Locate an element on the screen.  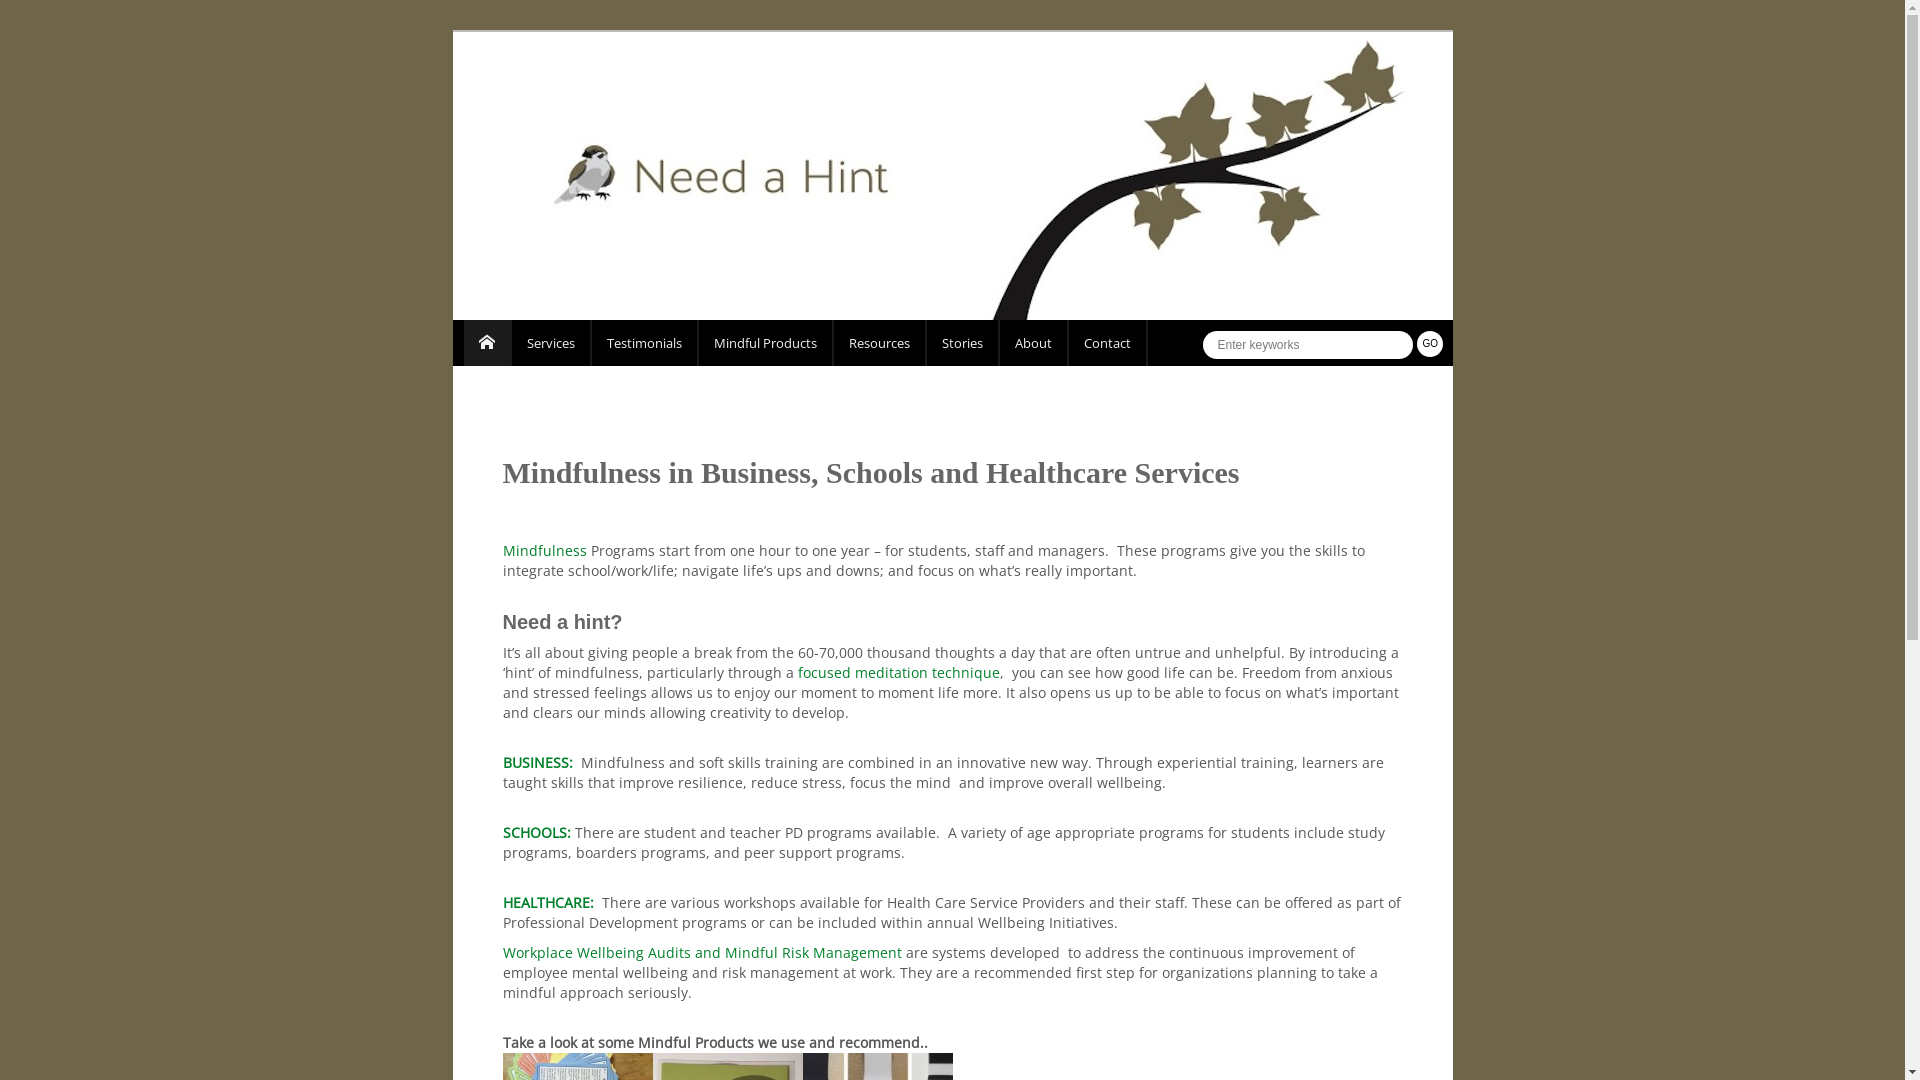
focused meditation technique is located at coordinates (899, 672).